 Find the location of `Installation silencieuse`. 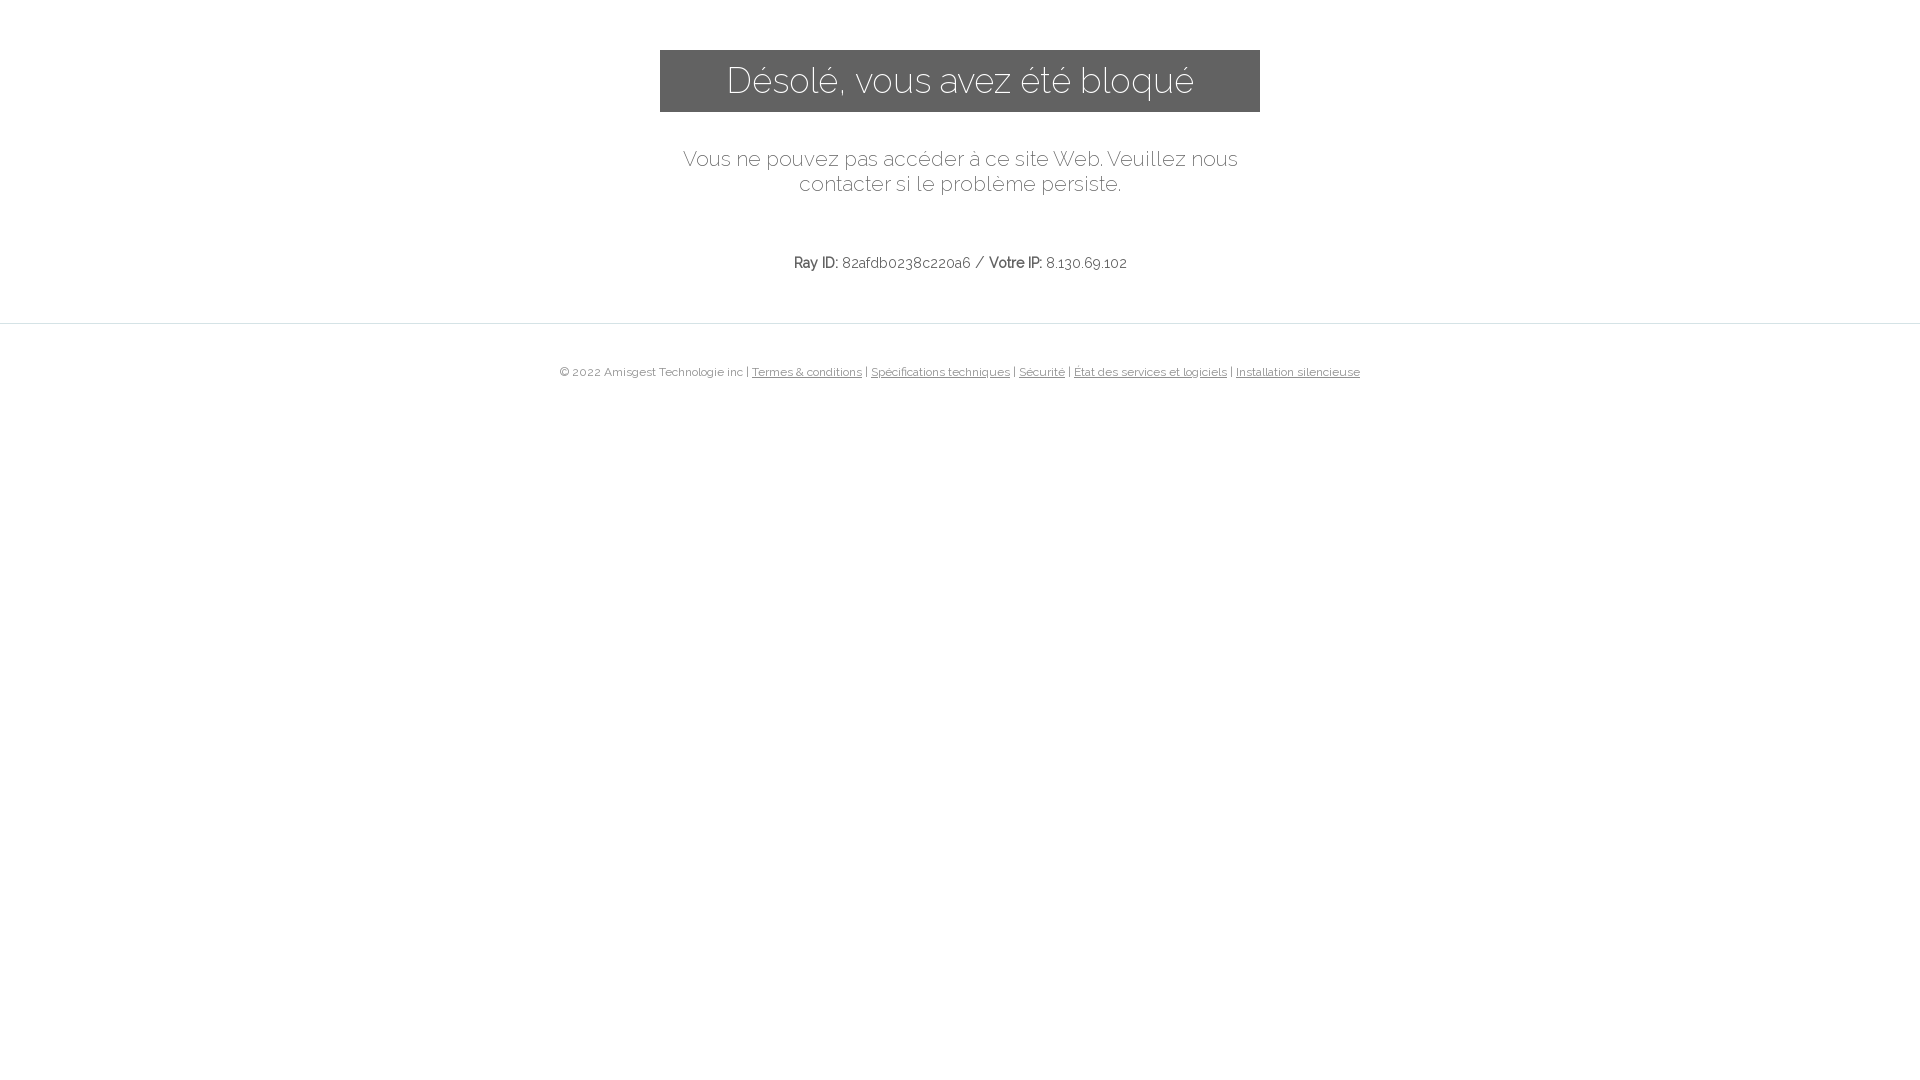

Installation silencieuse is located at coordinates (1298, 371).